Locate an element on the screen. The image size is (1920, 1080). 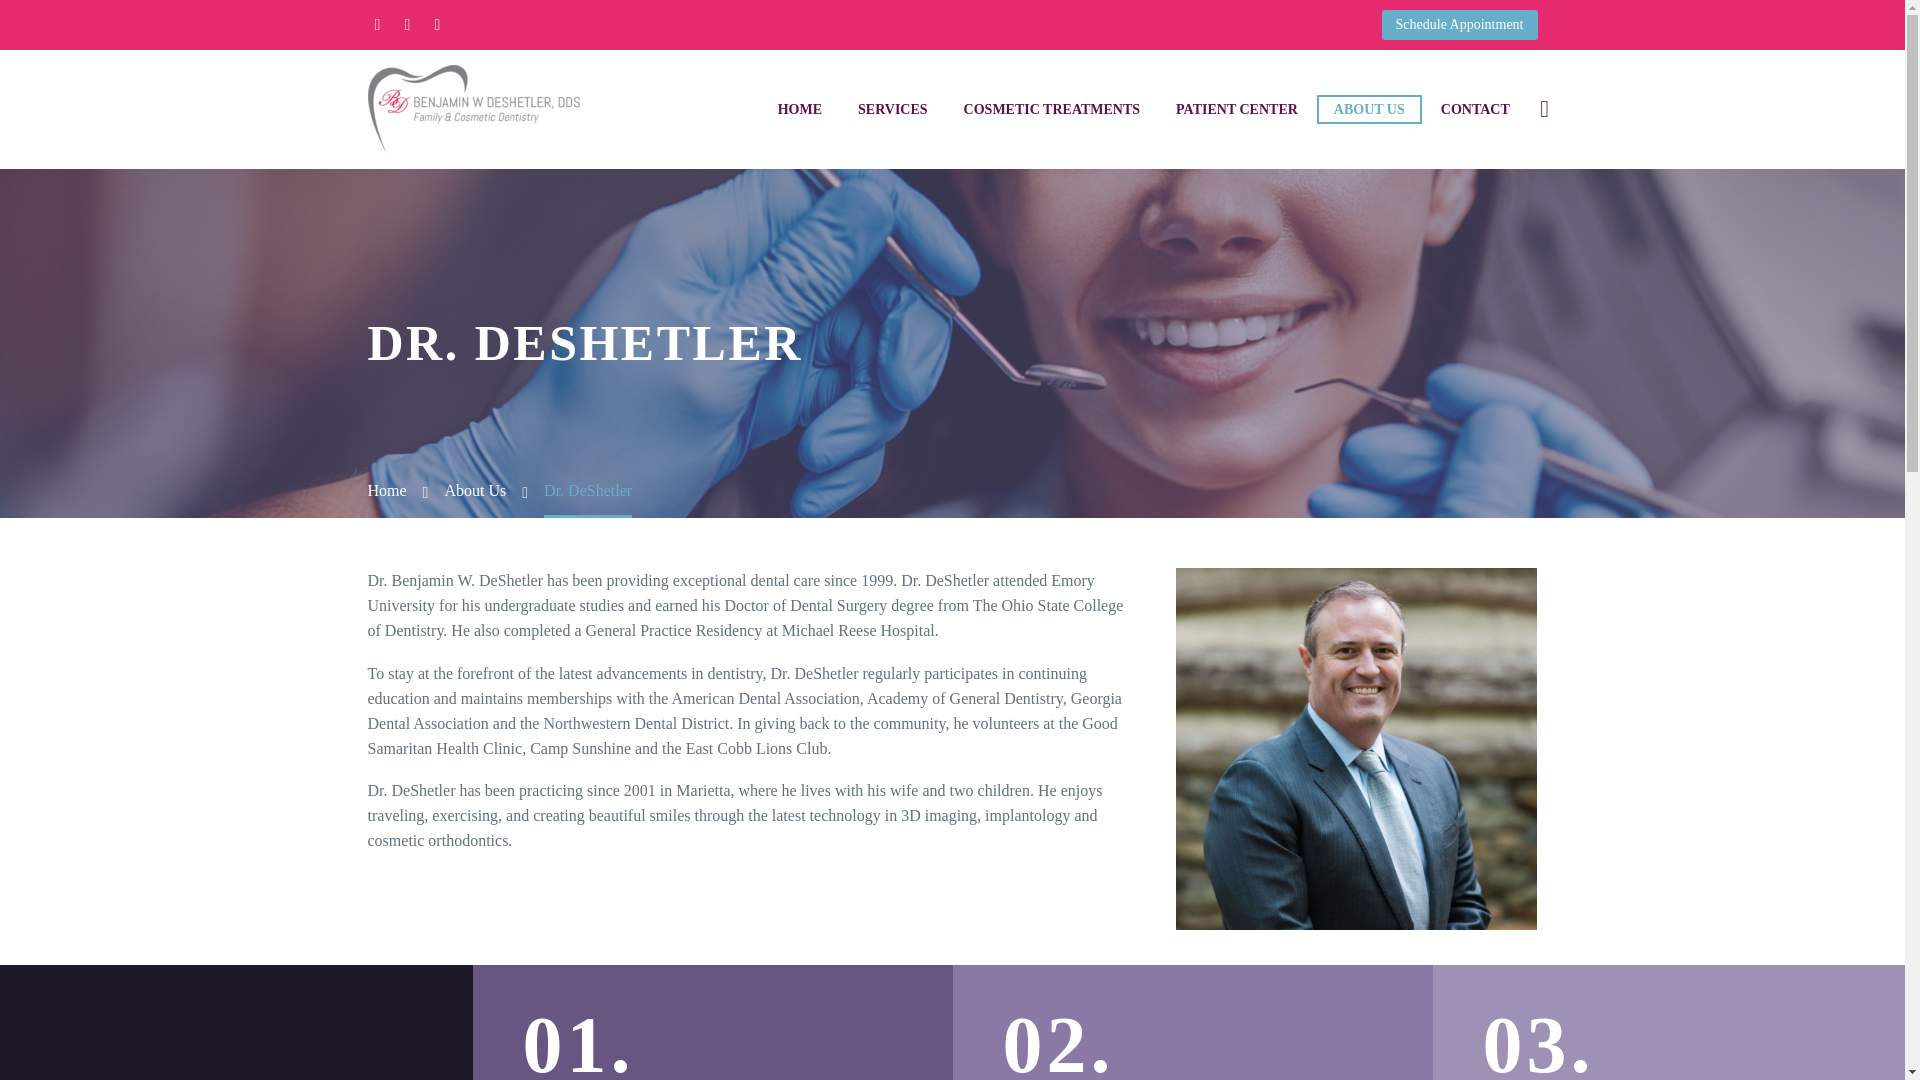
SERVICES is located at coordinates (892, 110).